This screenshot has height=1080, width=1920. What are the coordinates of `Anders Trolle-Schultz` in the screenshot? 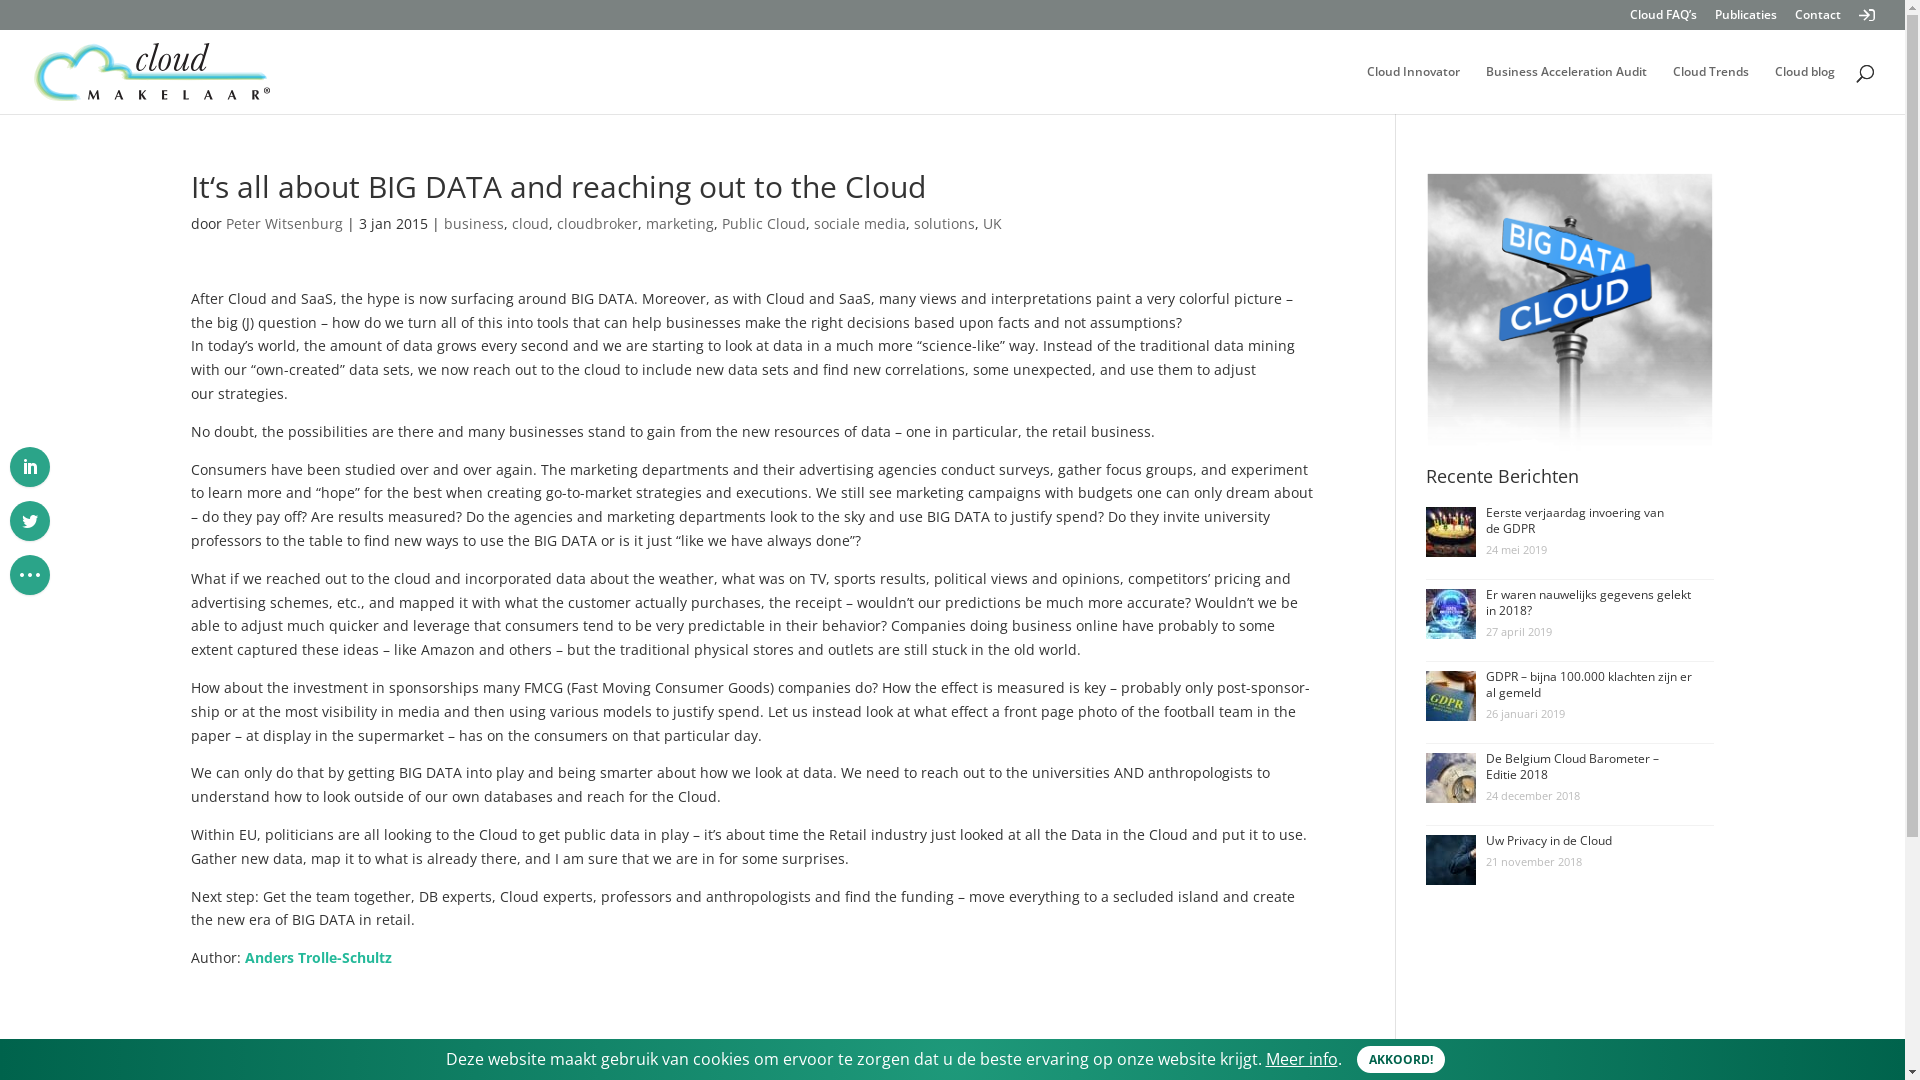 It's located at (318, 958).